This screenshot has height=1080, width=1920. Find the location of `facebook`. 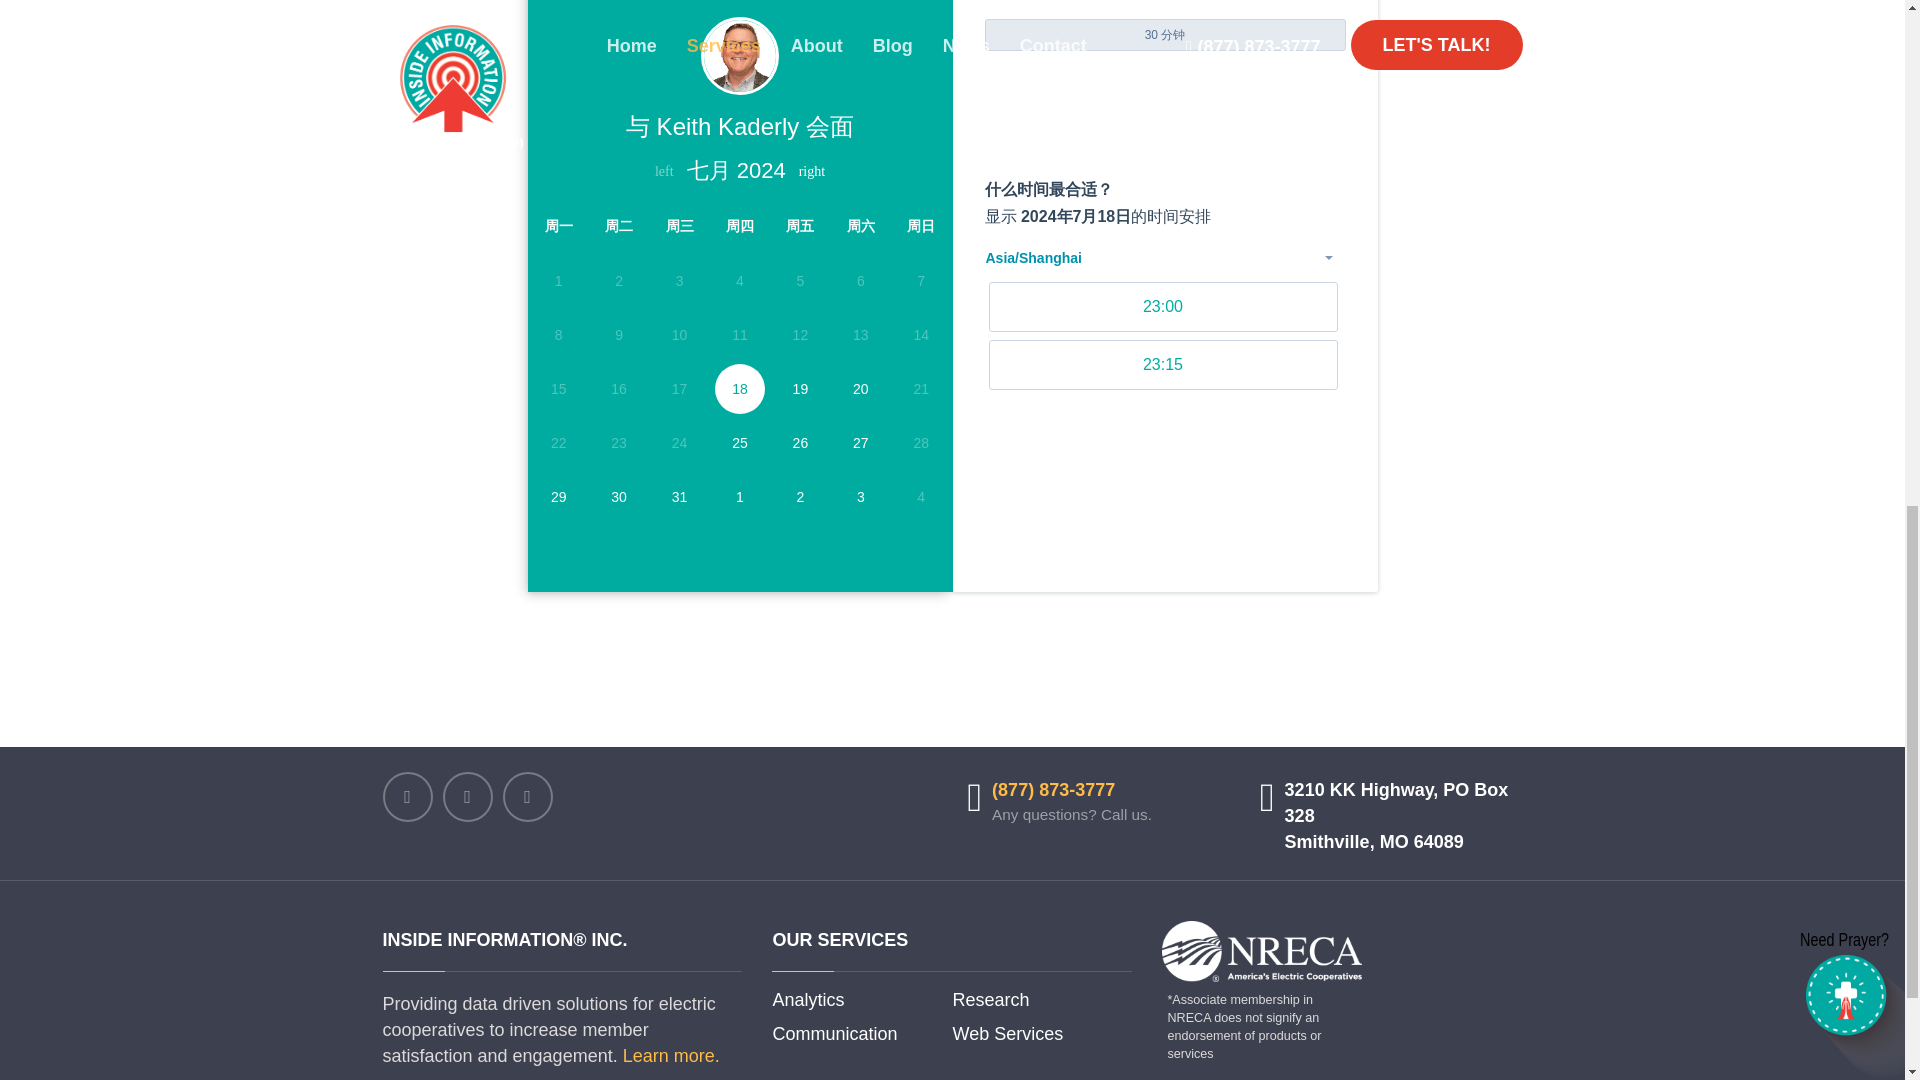

facebook is located at coordinates (407, 796).